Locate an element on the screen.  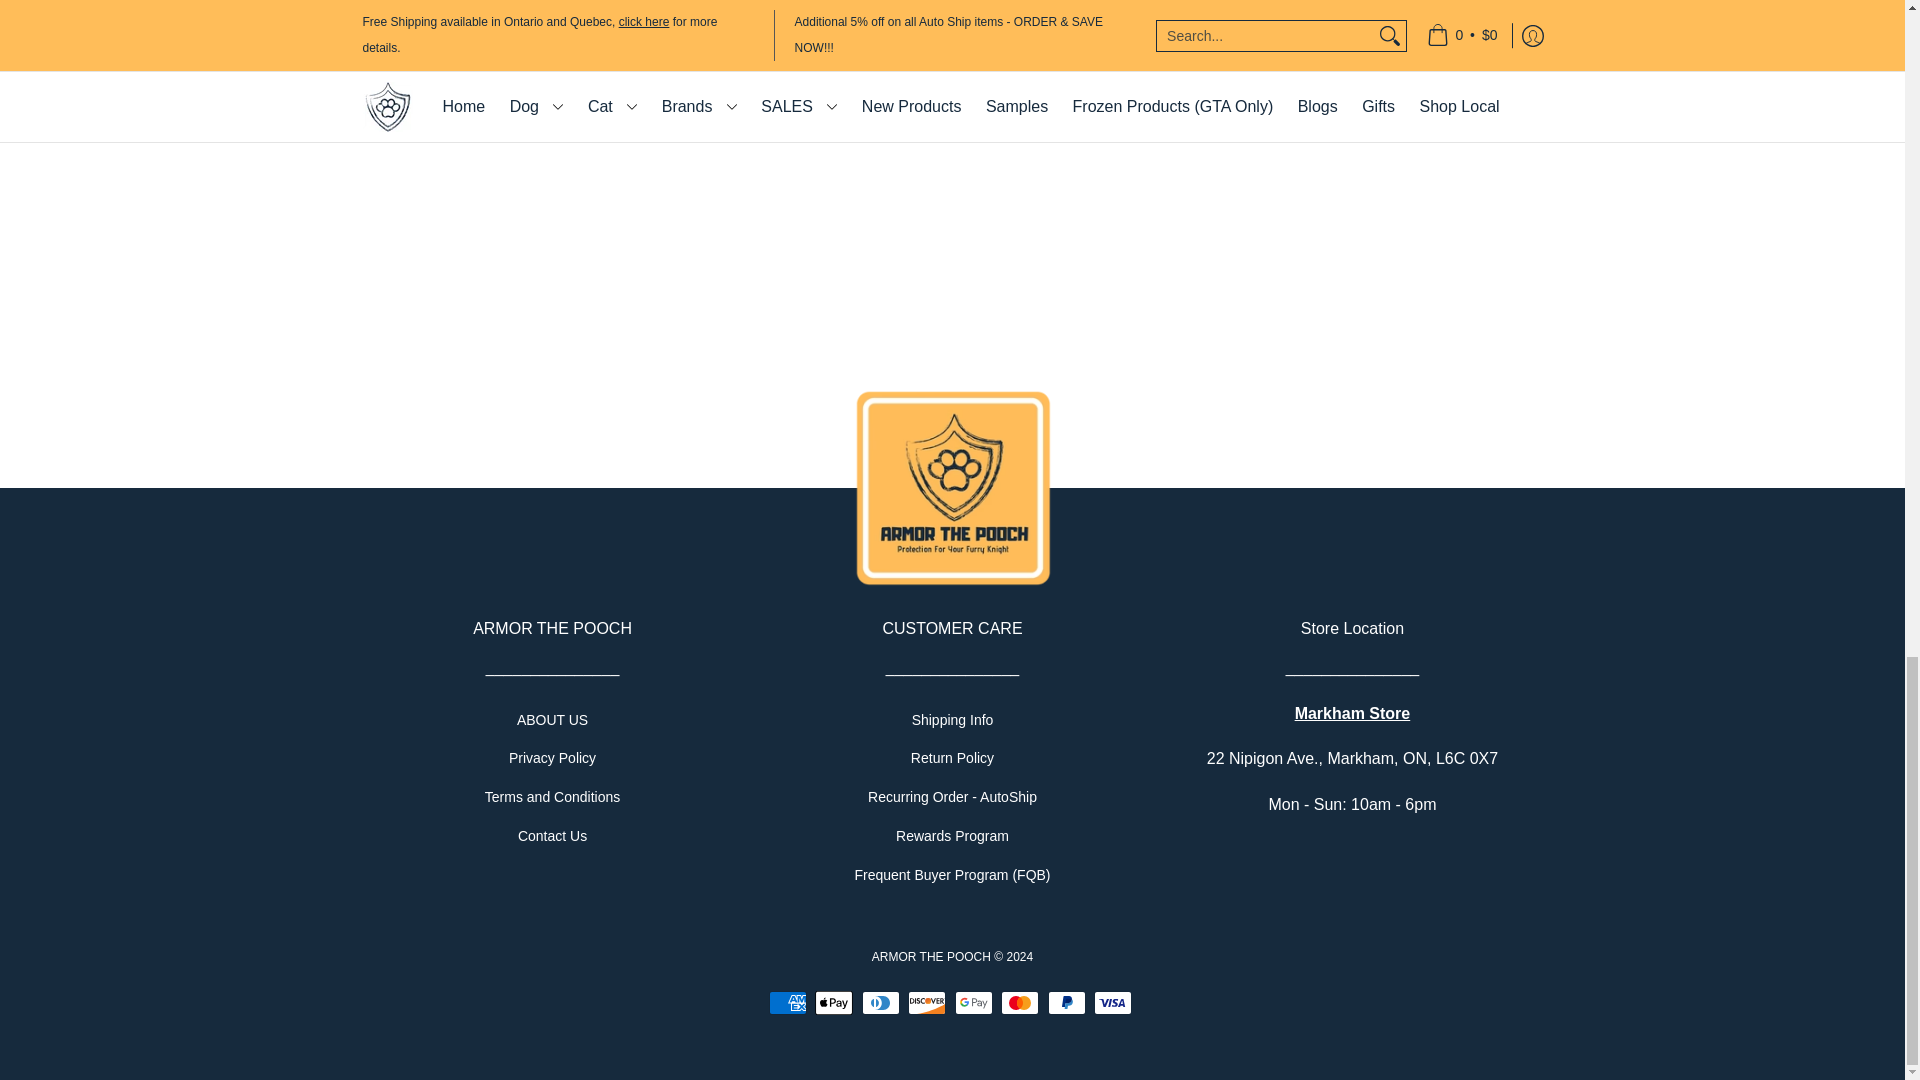
American Express is located at coordinates (788, 1003).